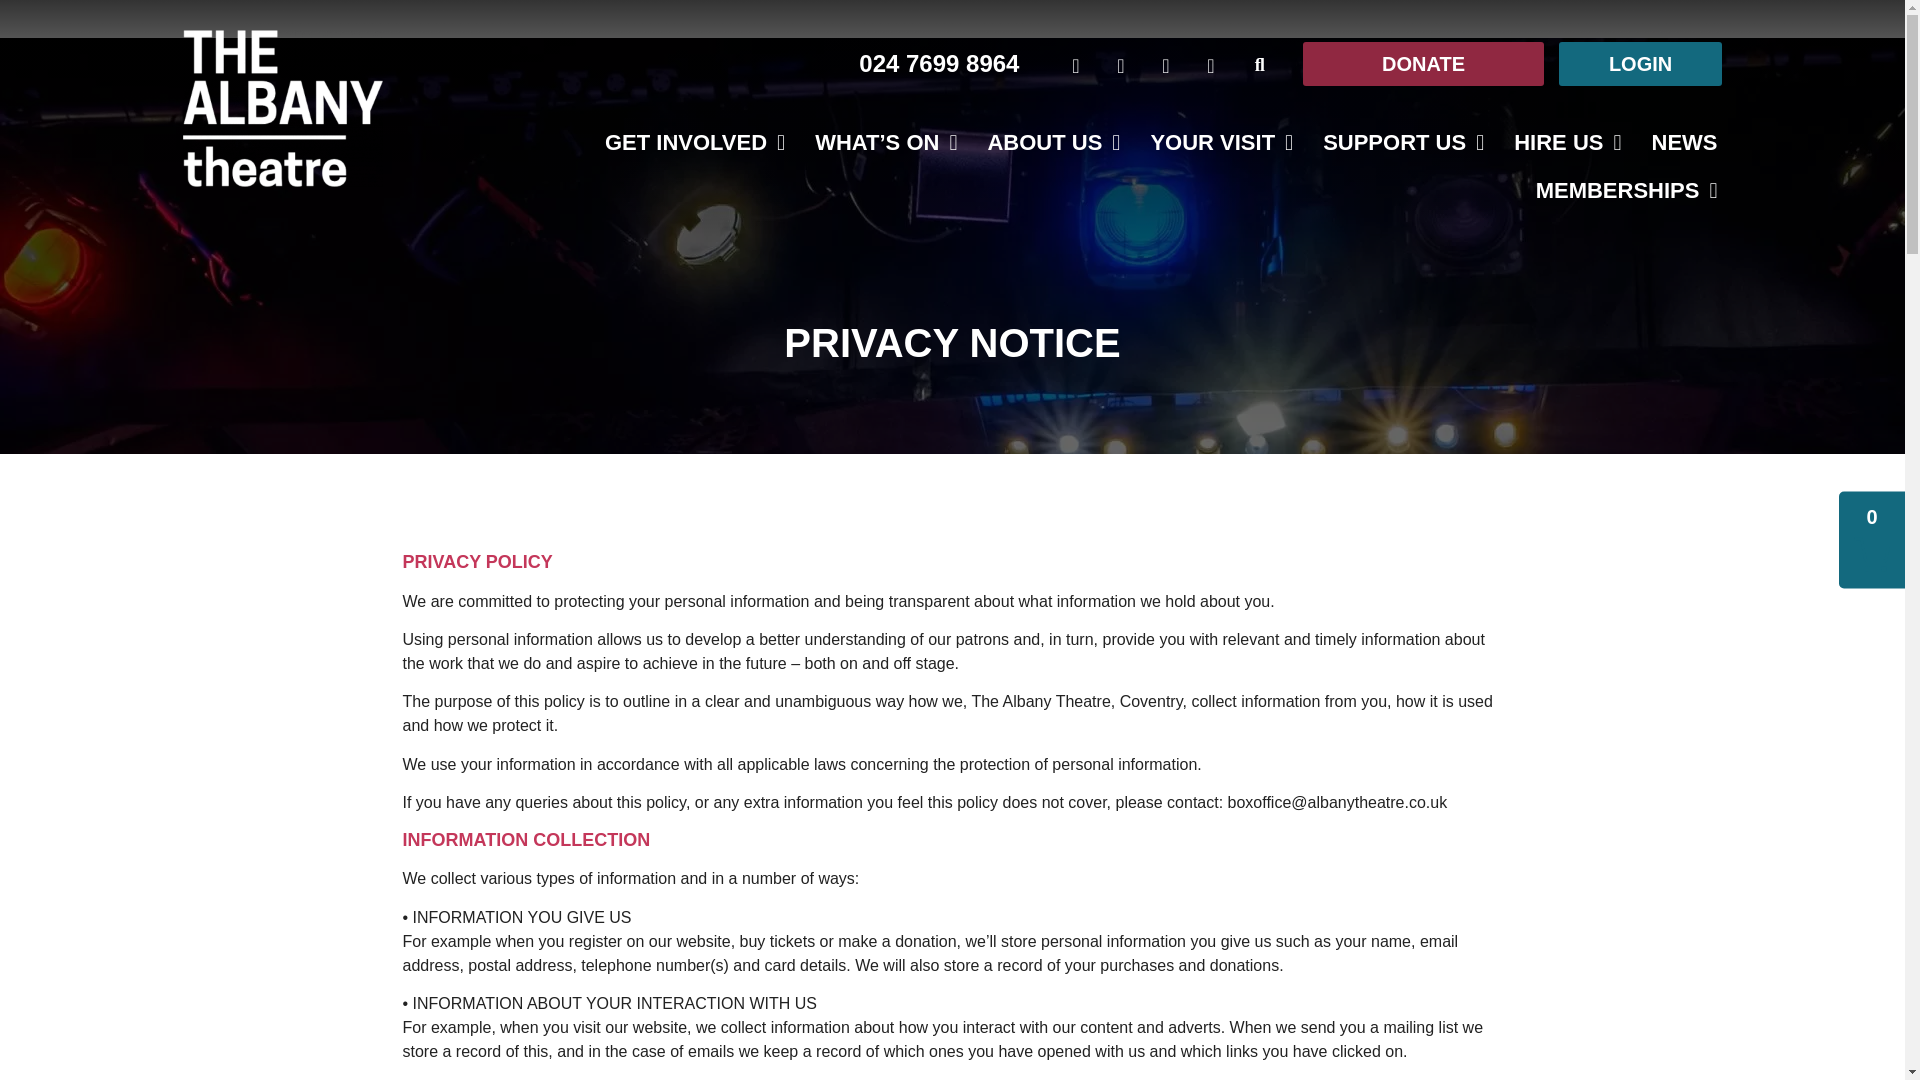 The width and height of the screenshot is (1920, 1080). I want to click on SUPPORT US, so click(1403, 140).